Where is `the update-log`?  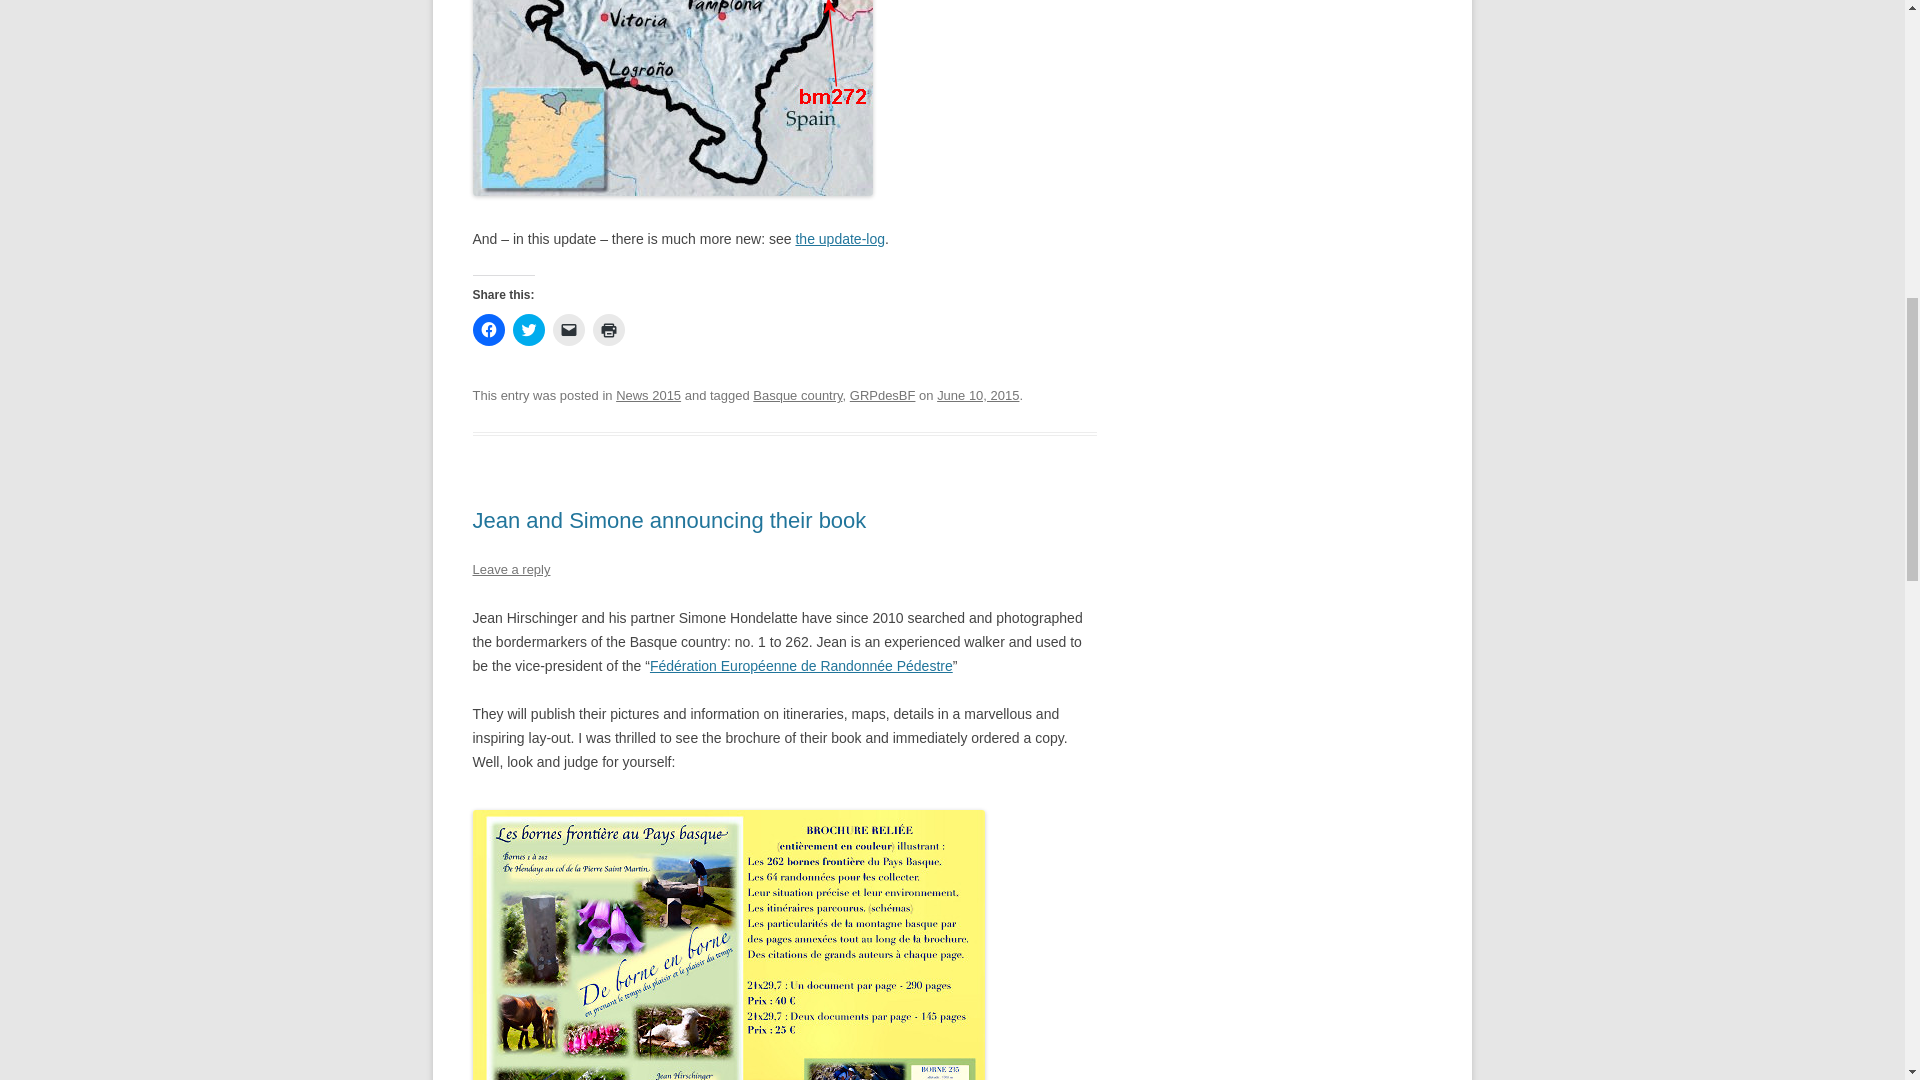
the update-log is located at coordinates (840, 239).